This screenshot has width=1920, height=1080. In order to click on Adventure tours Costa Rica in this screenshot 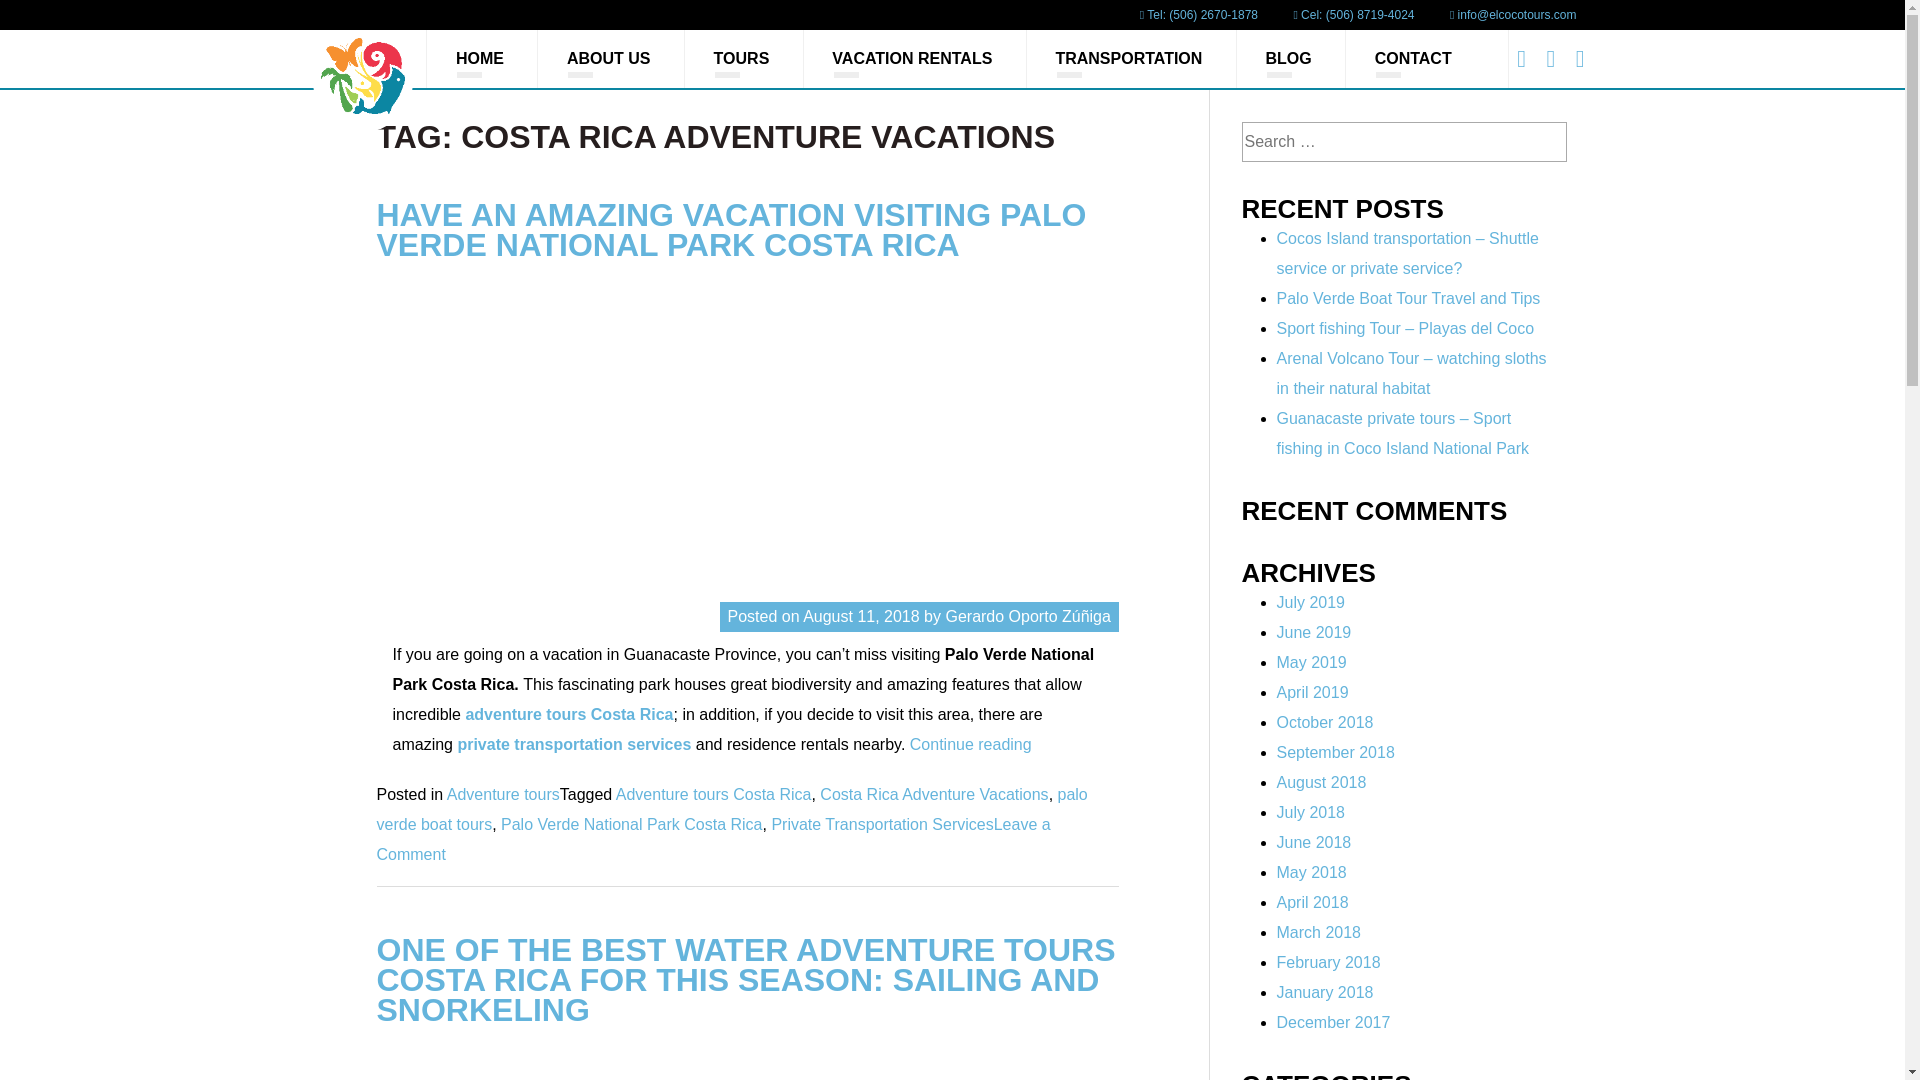, I will do `click(714, 794)`.